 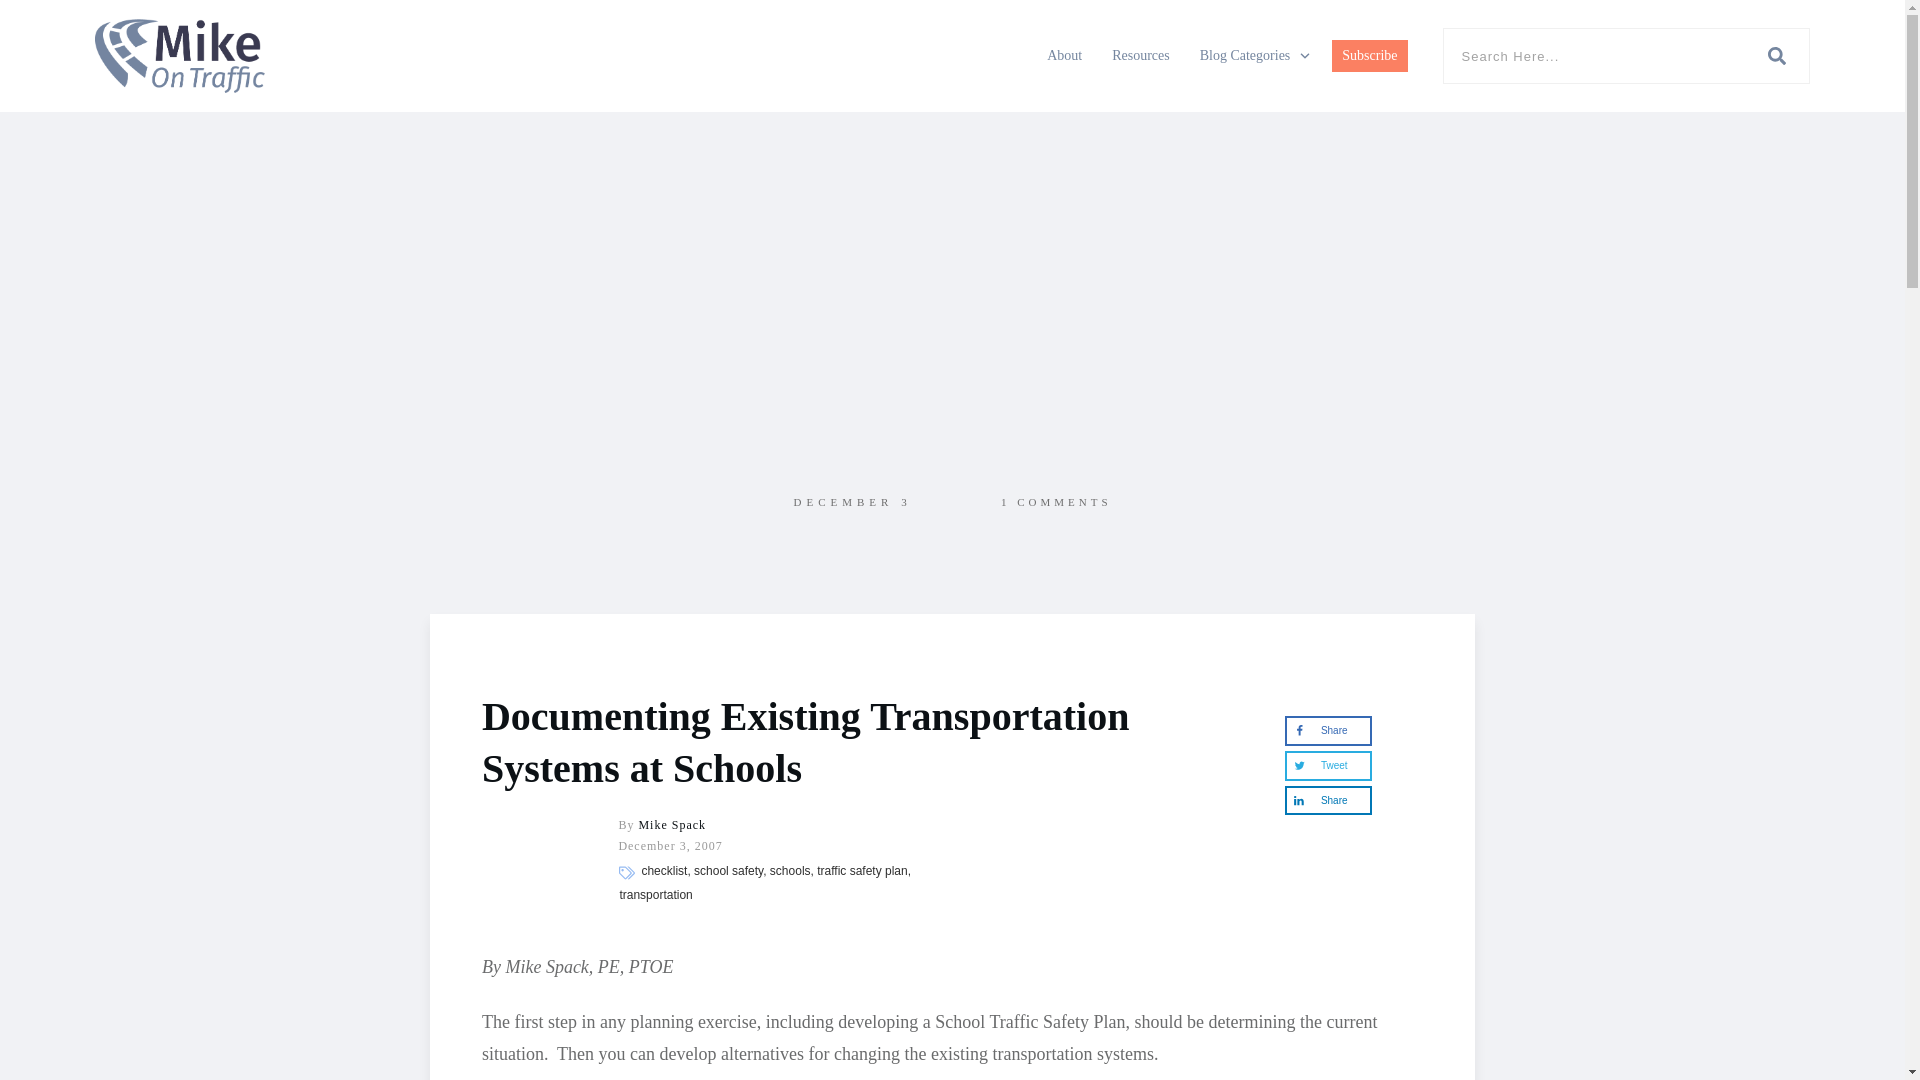 What do you see at coordinates (1327, 801) in the screenshot?
I see `Share` at bounding box center [1327, 801].